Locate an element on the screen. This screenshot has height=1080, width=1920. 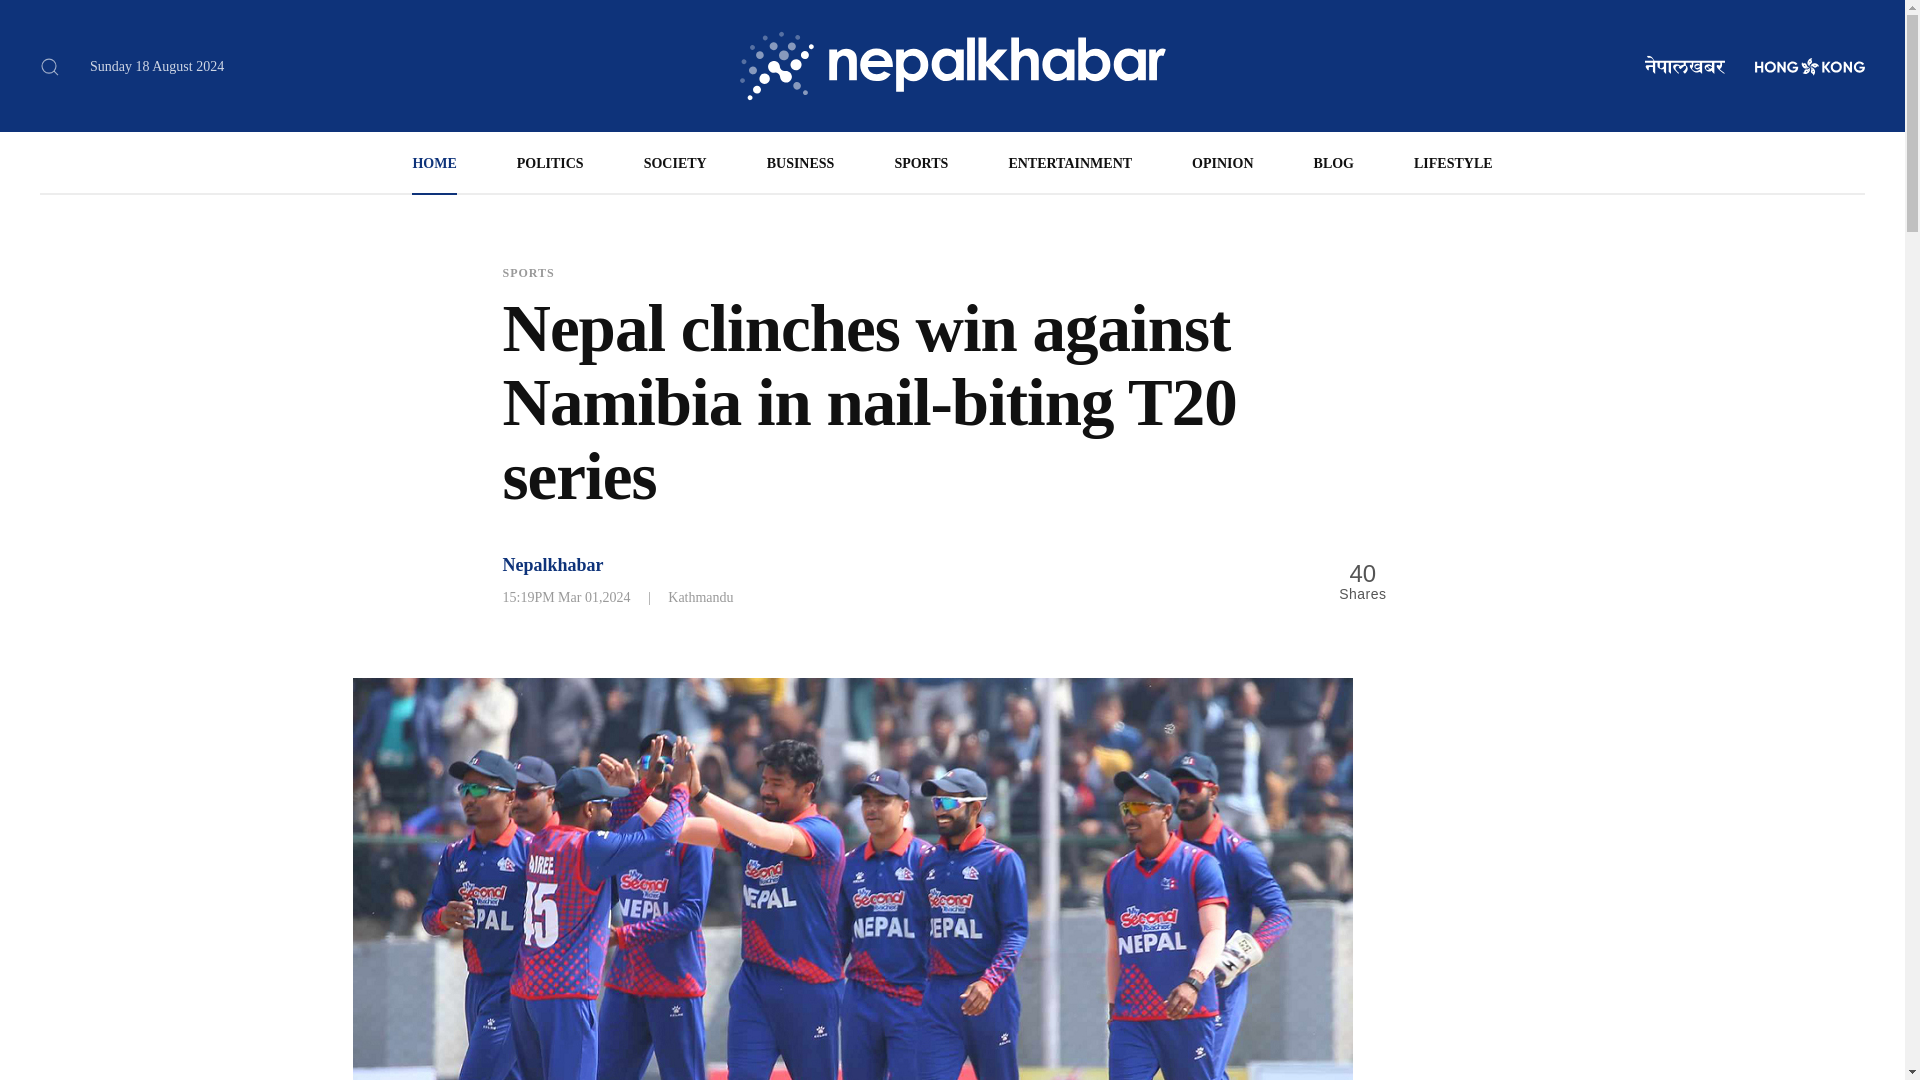
Nepalkhabar is located at coordinates (552, 564).